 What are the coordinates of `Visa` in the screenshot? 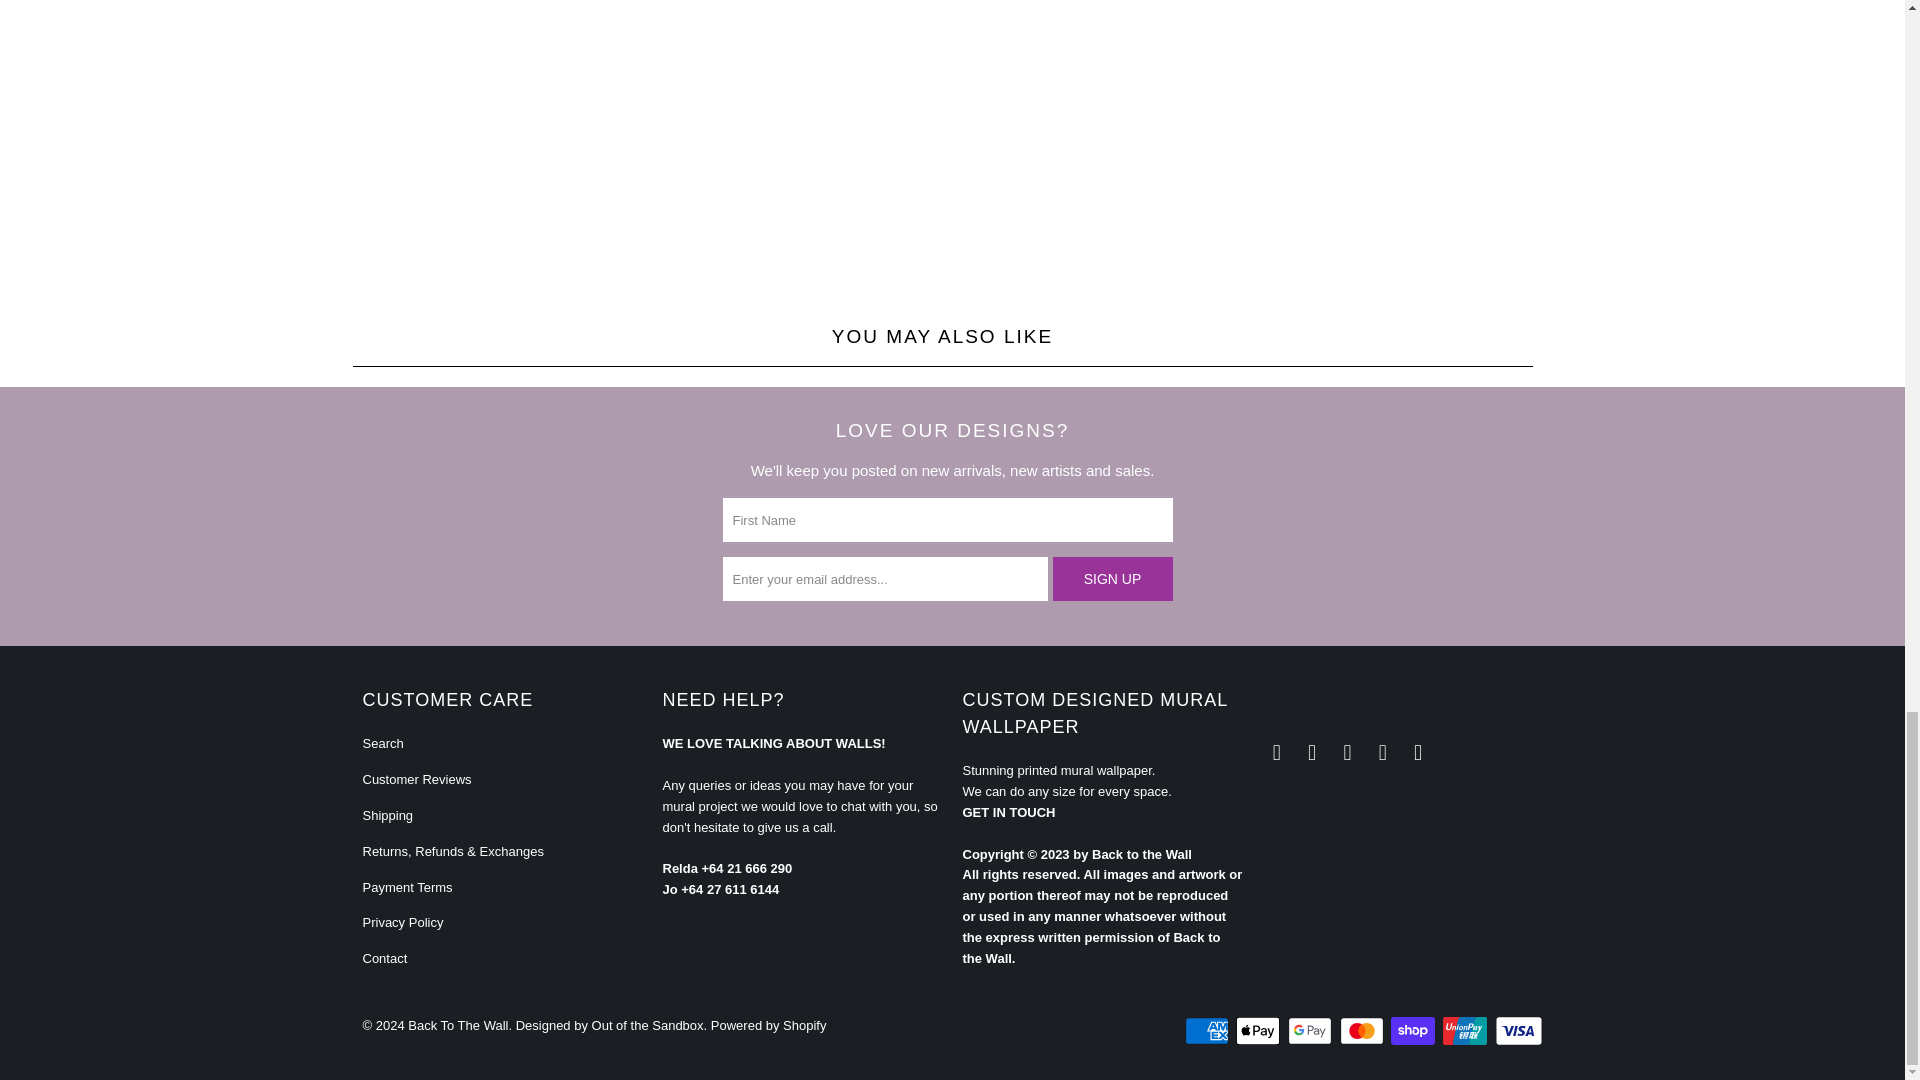 It's located at (1517, 1031).